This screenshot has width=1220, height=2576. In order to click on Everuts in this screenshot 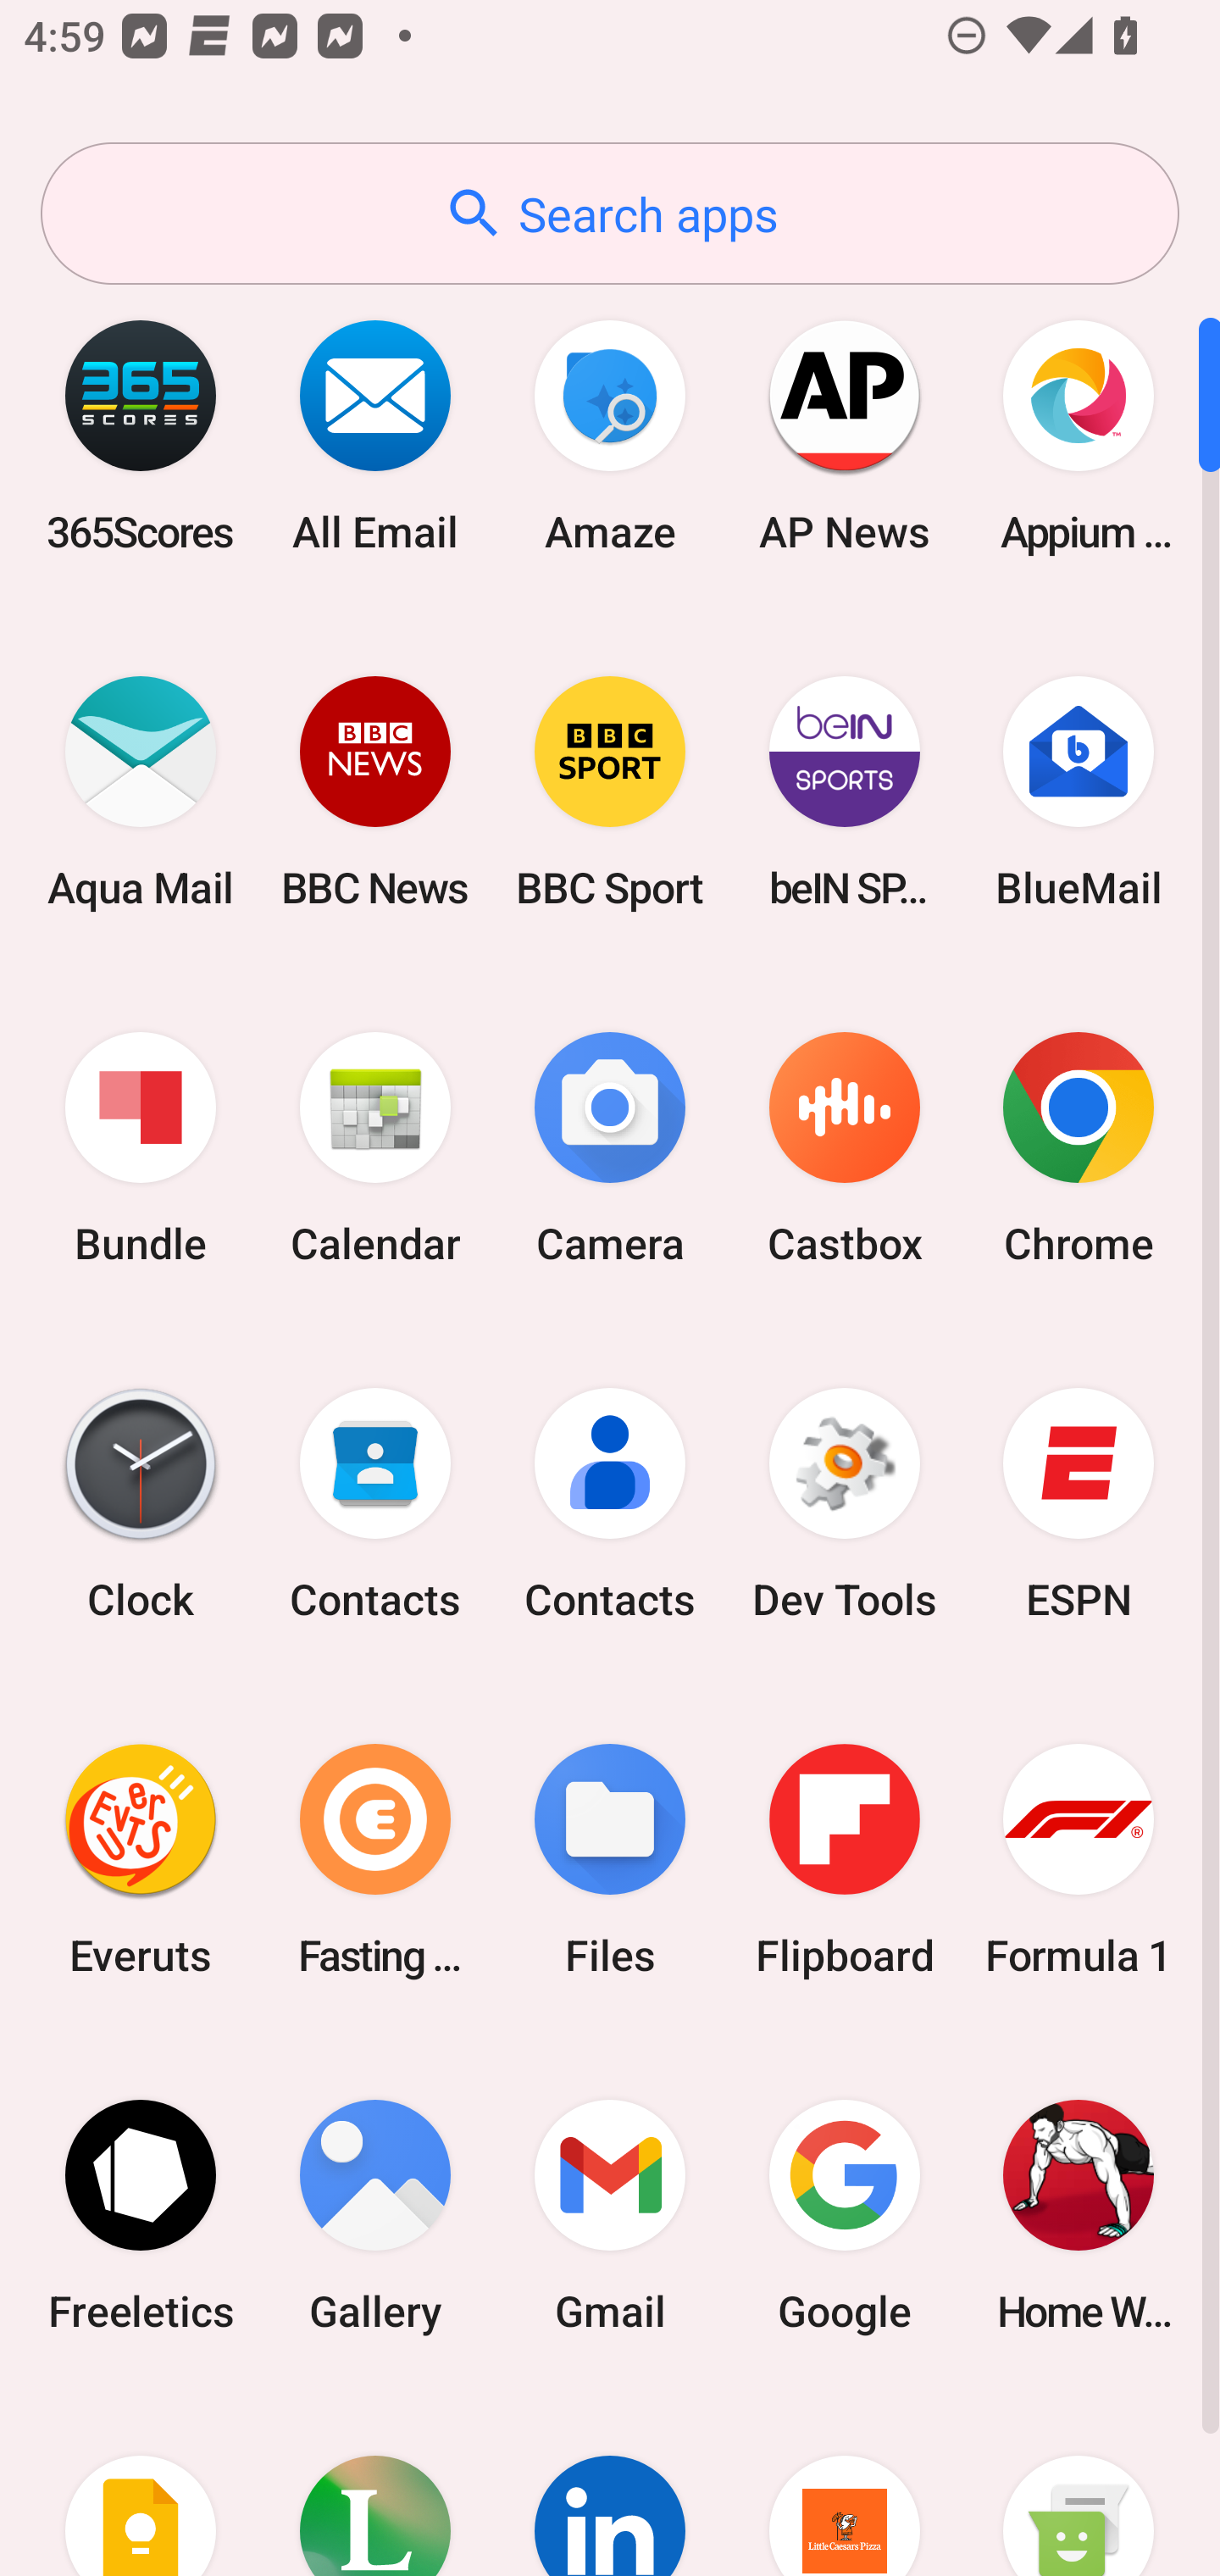, I will do `click(141, 1859)`.